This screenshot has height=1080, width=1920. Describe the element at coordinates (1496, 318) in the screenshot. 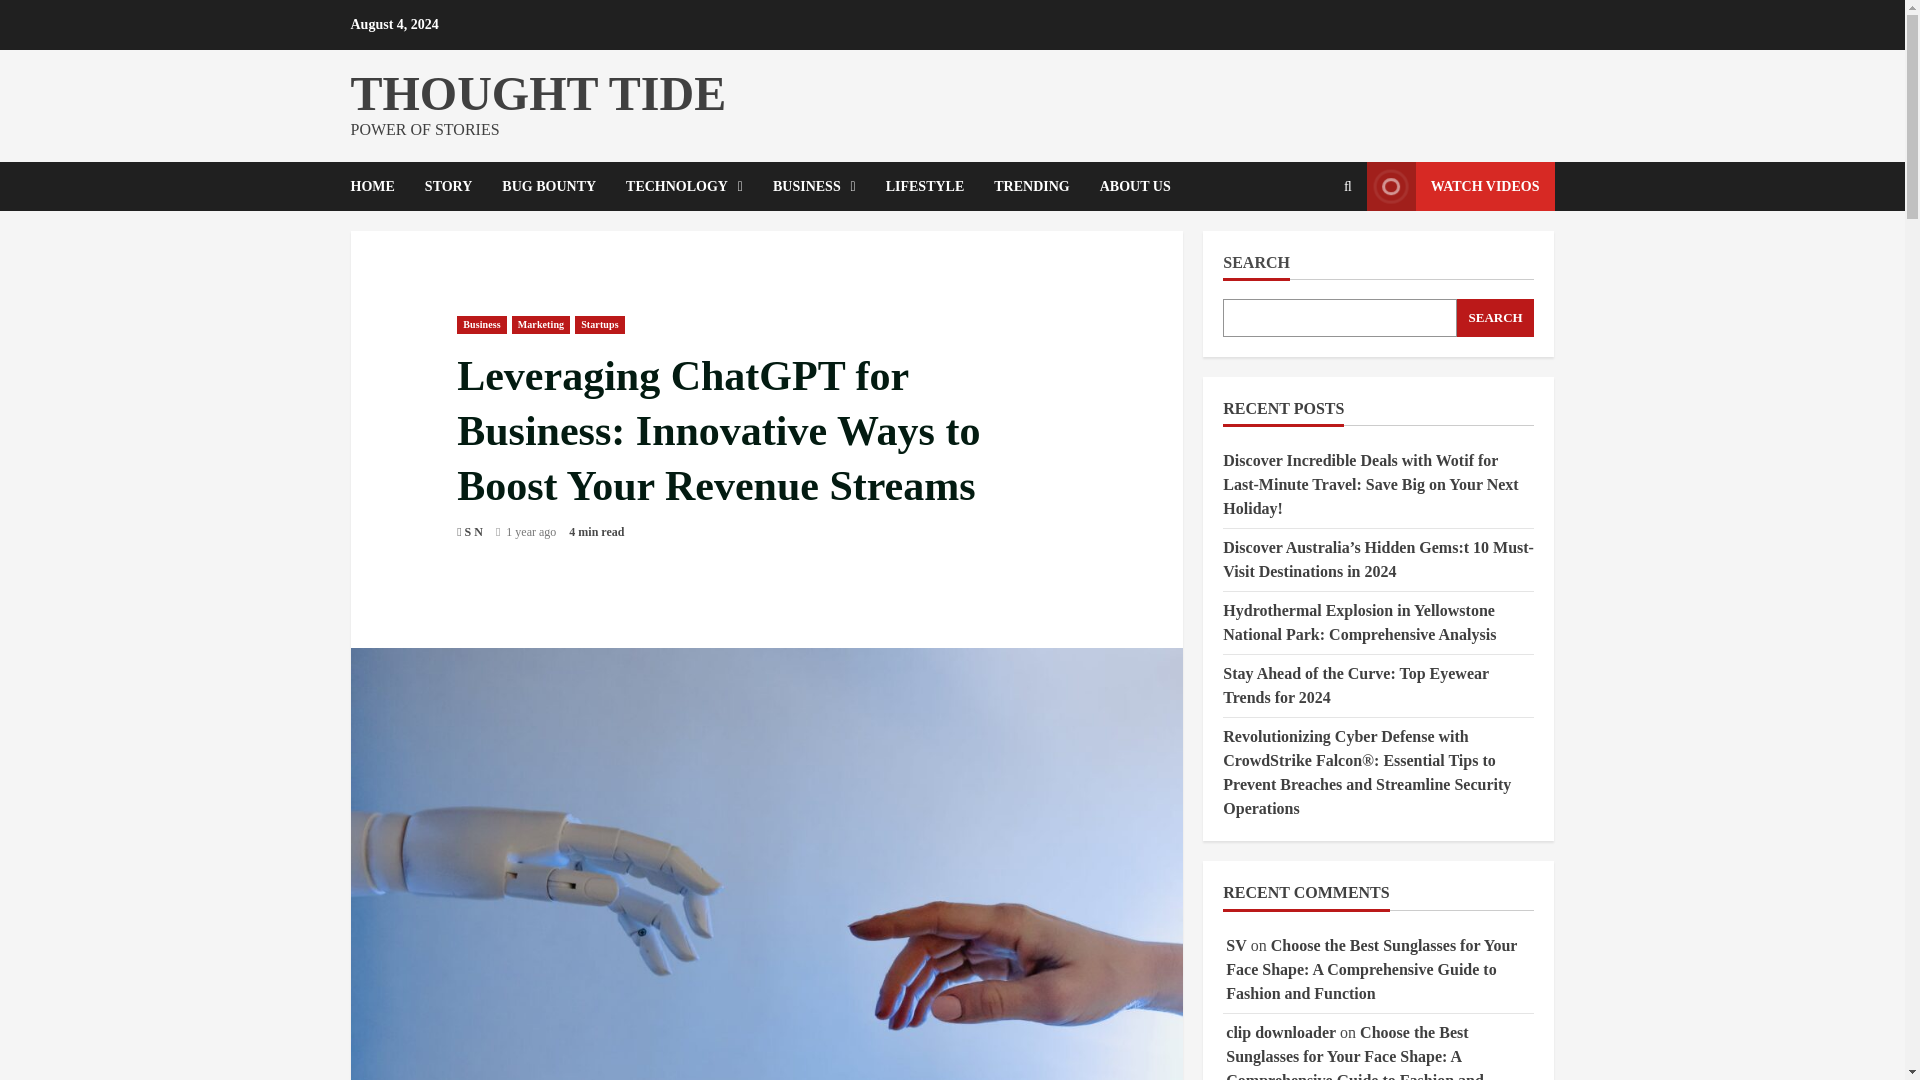

I see `SEARCH` at that location.